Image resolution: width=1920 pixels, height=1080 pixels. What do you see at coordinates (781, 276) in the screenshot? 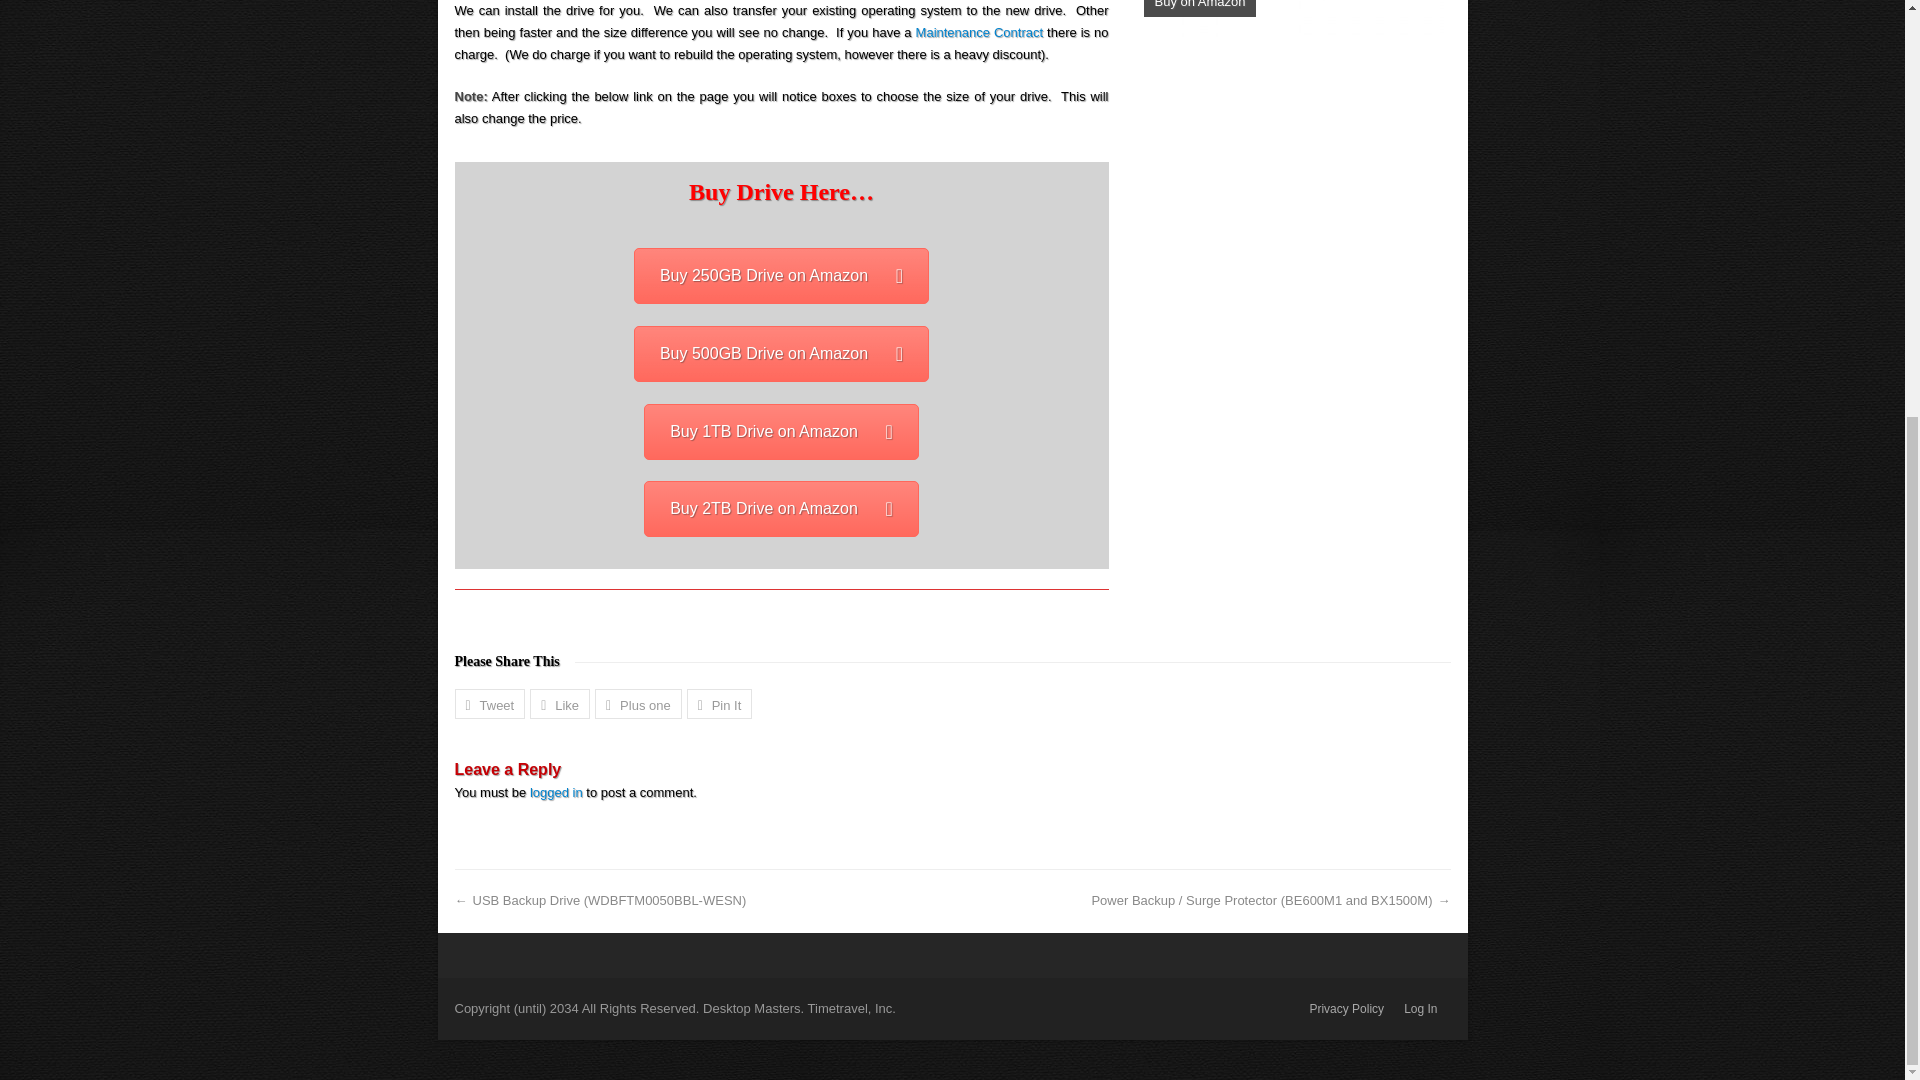
I see `Go to Amazon` at bounding box center [781, 276].